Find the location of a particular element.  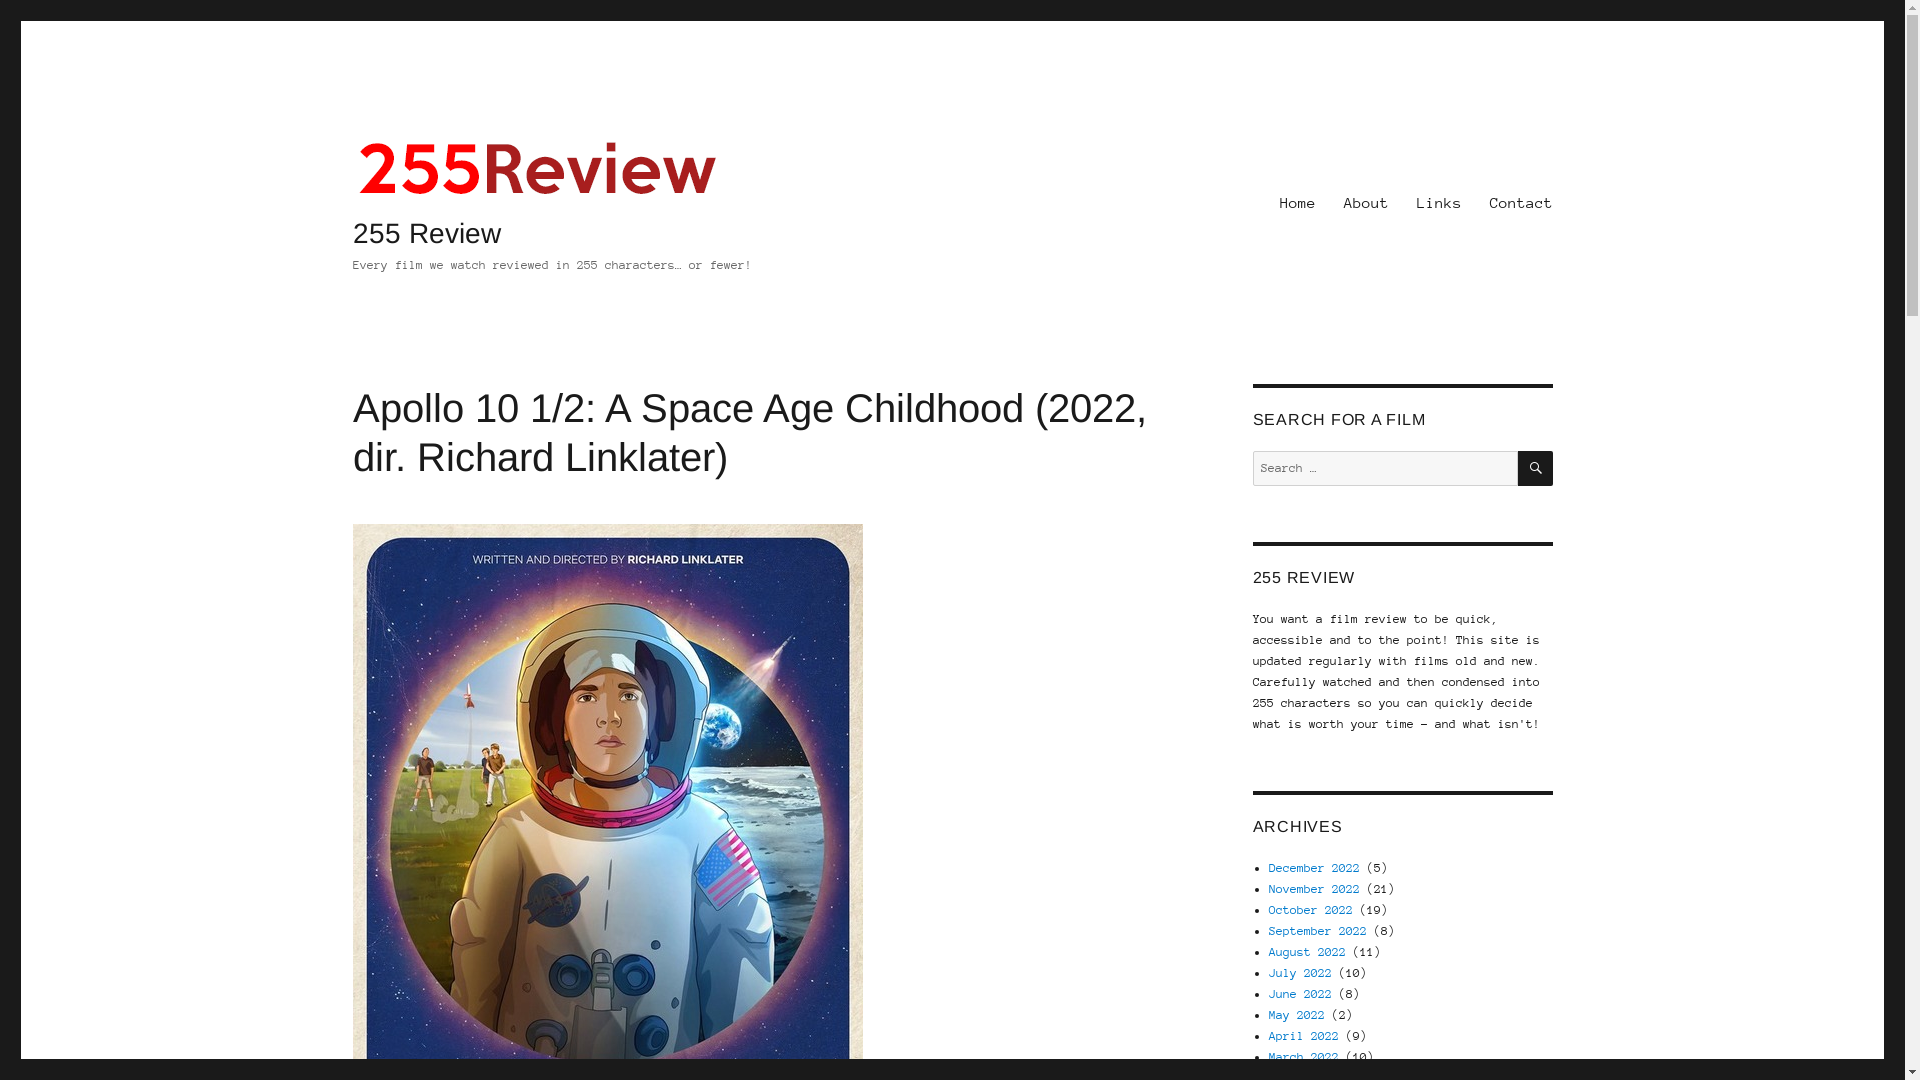

September 2022 is located at coordinates (1318, 931).